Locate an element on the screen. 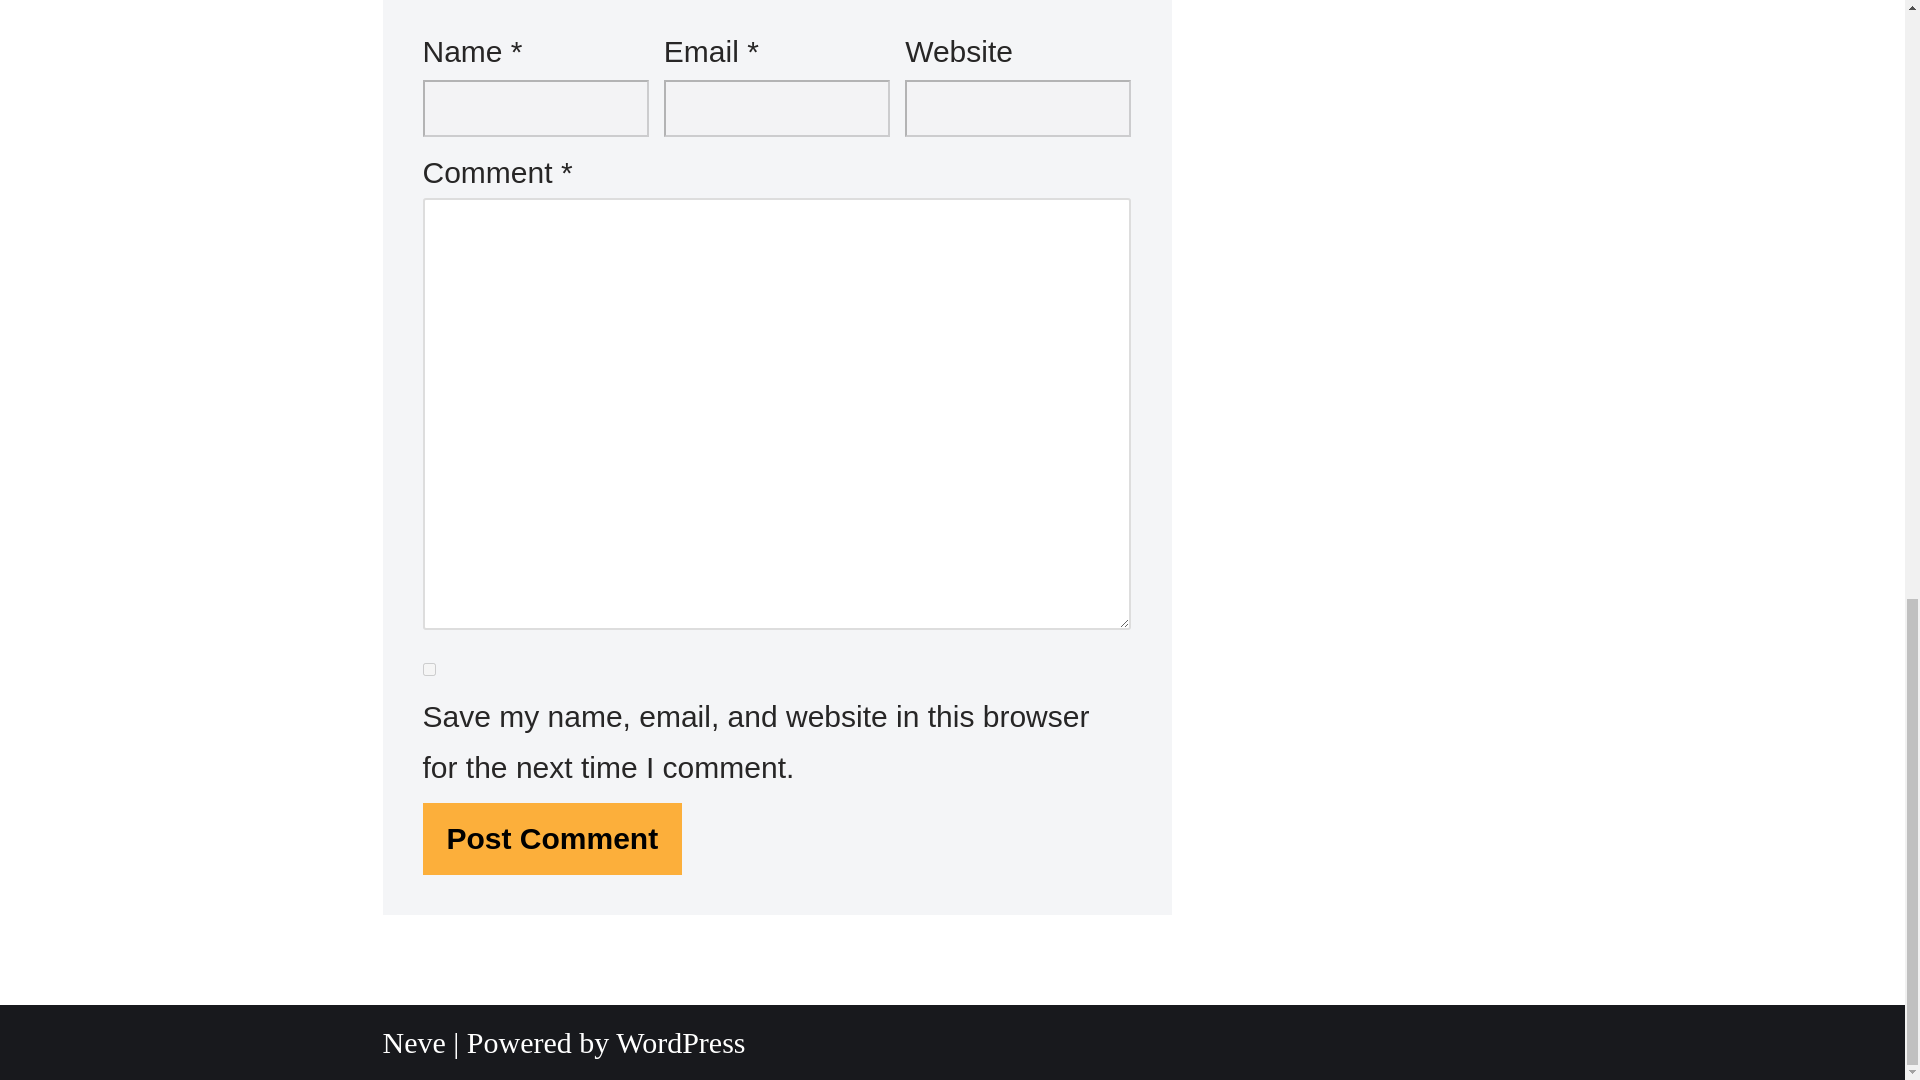  yes is located at coordinates (428, 670).